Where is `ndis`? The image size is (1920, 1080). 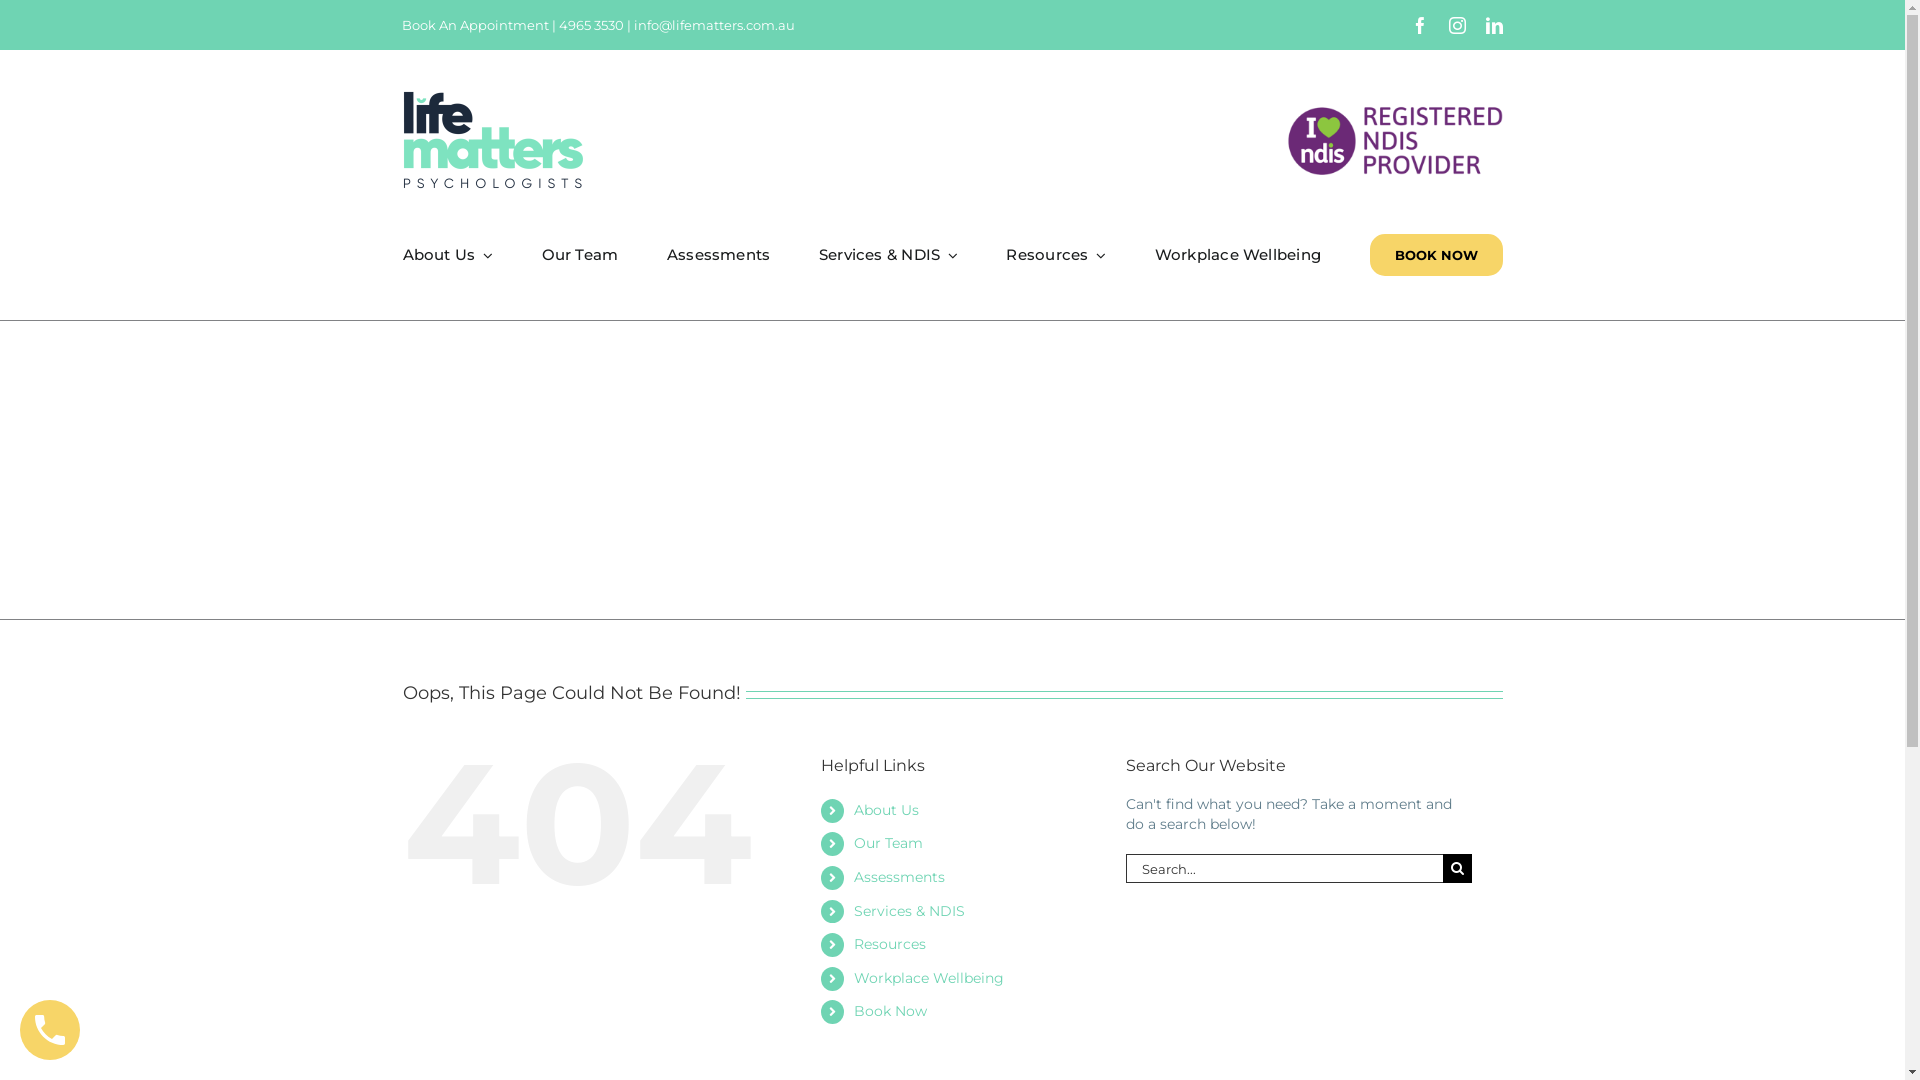 ndis is located at coordinates (1395, 140).